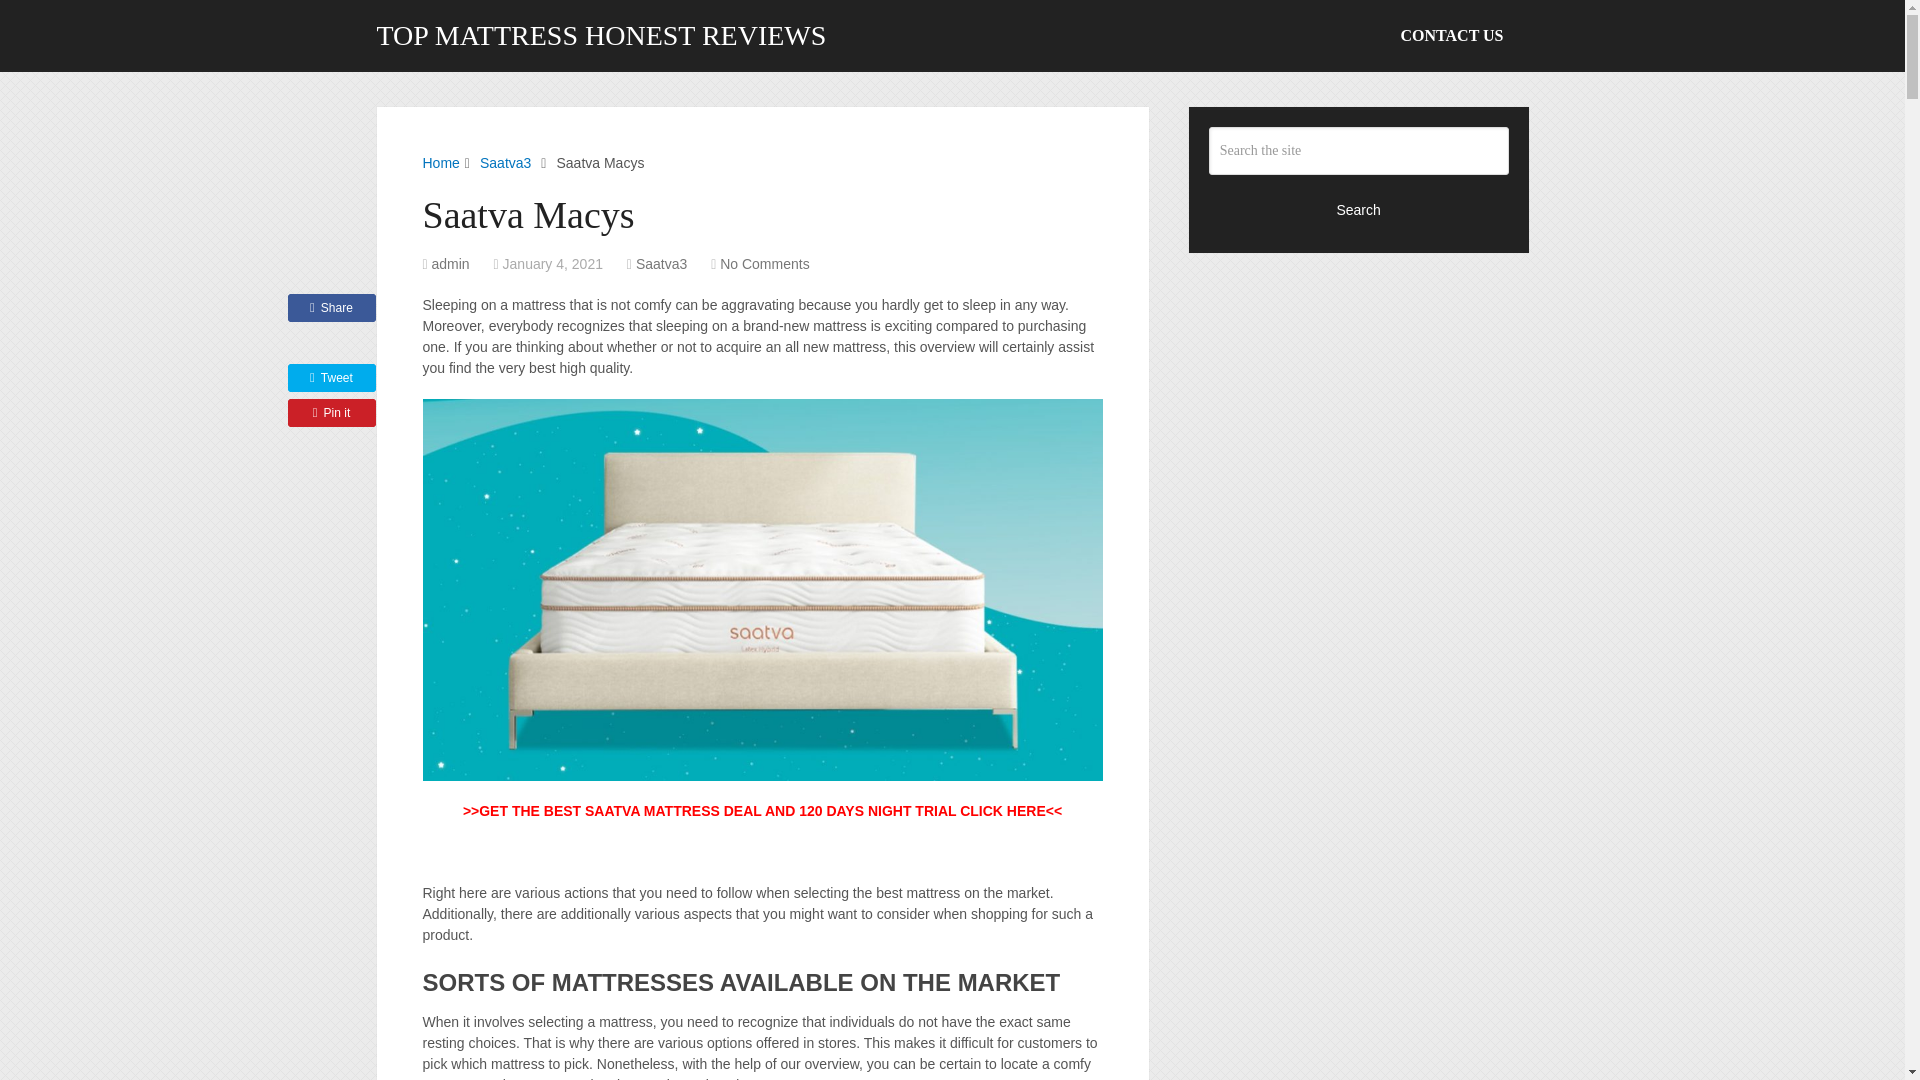  Describe the element at coordinates (506, 162) in the screenshot. I see `Saatva3` at that location.